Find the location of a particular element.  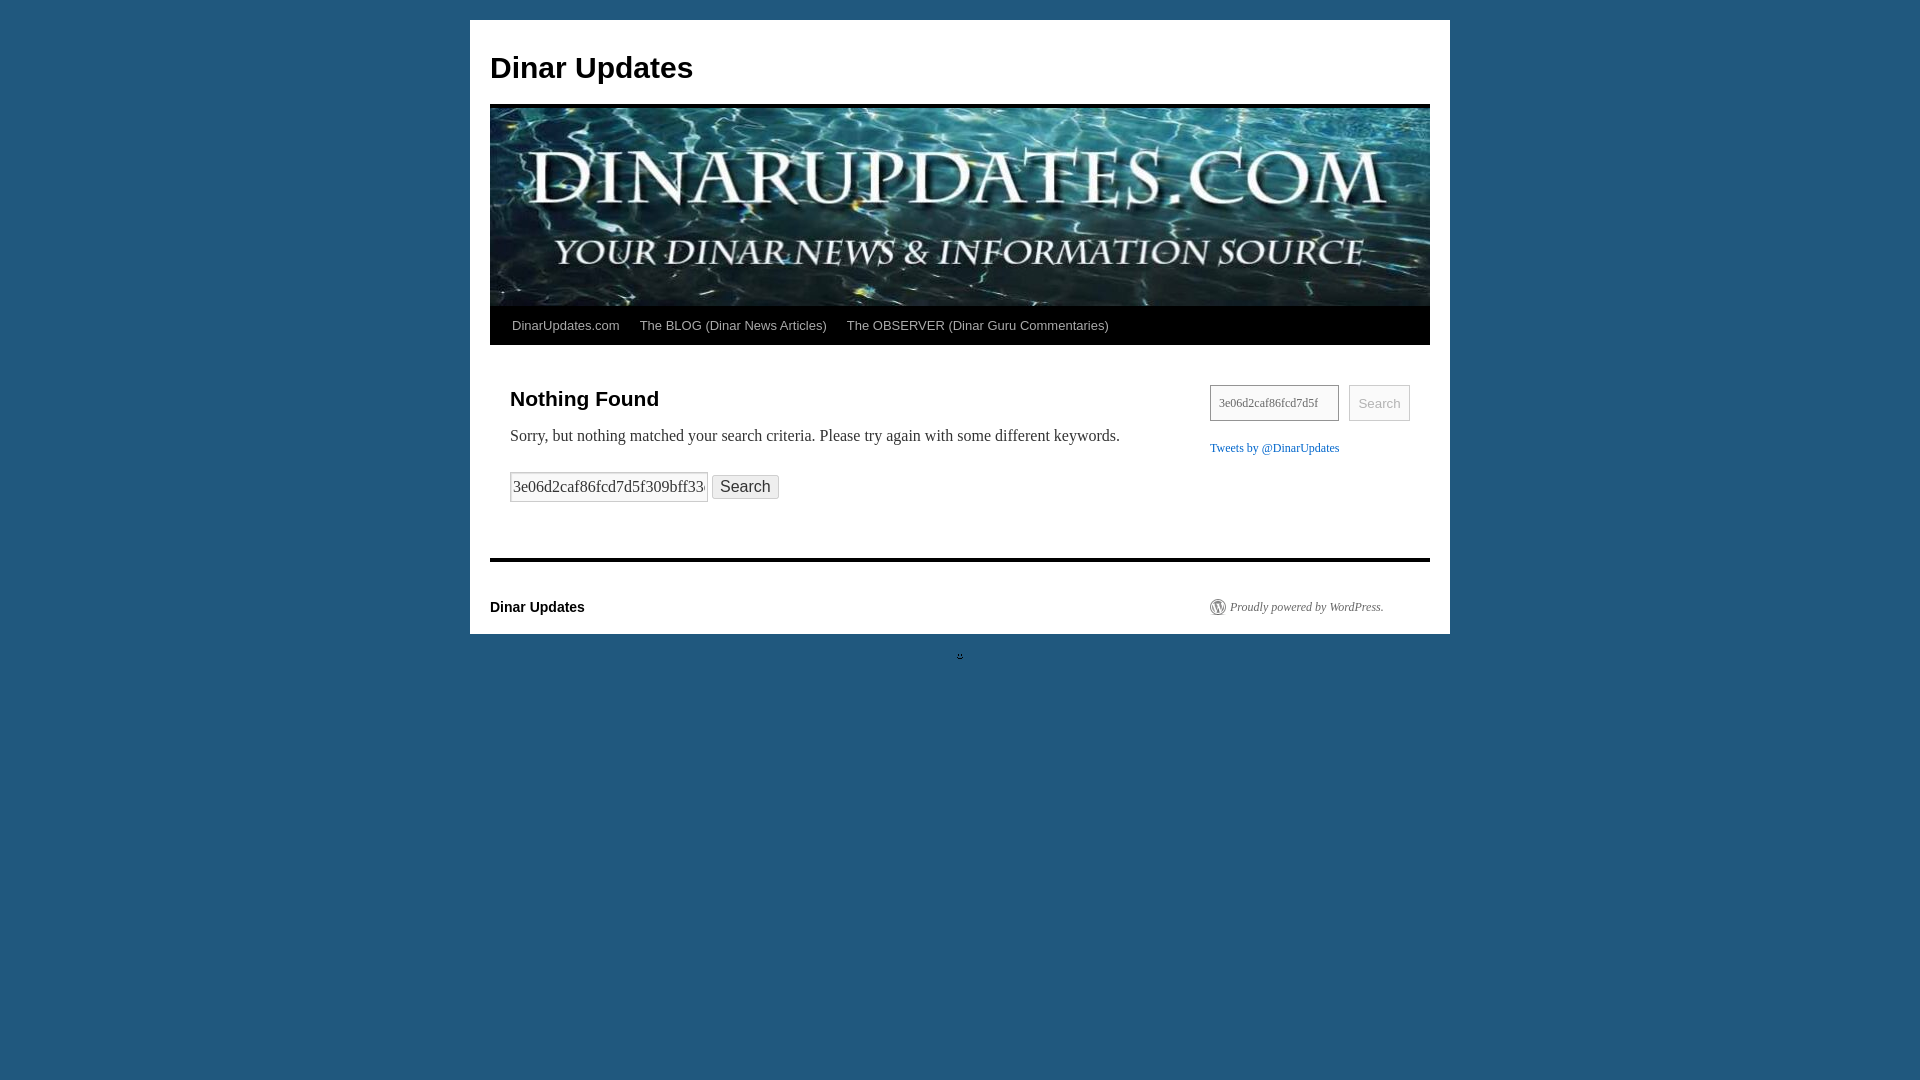

Search is located at coordinates (1379, 402).